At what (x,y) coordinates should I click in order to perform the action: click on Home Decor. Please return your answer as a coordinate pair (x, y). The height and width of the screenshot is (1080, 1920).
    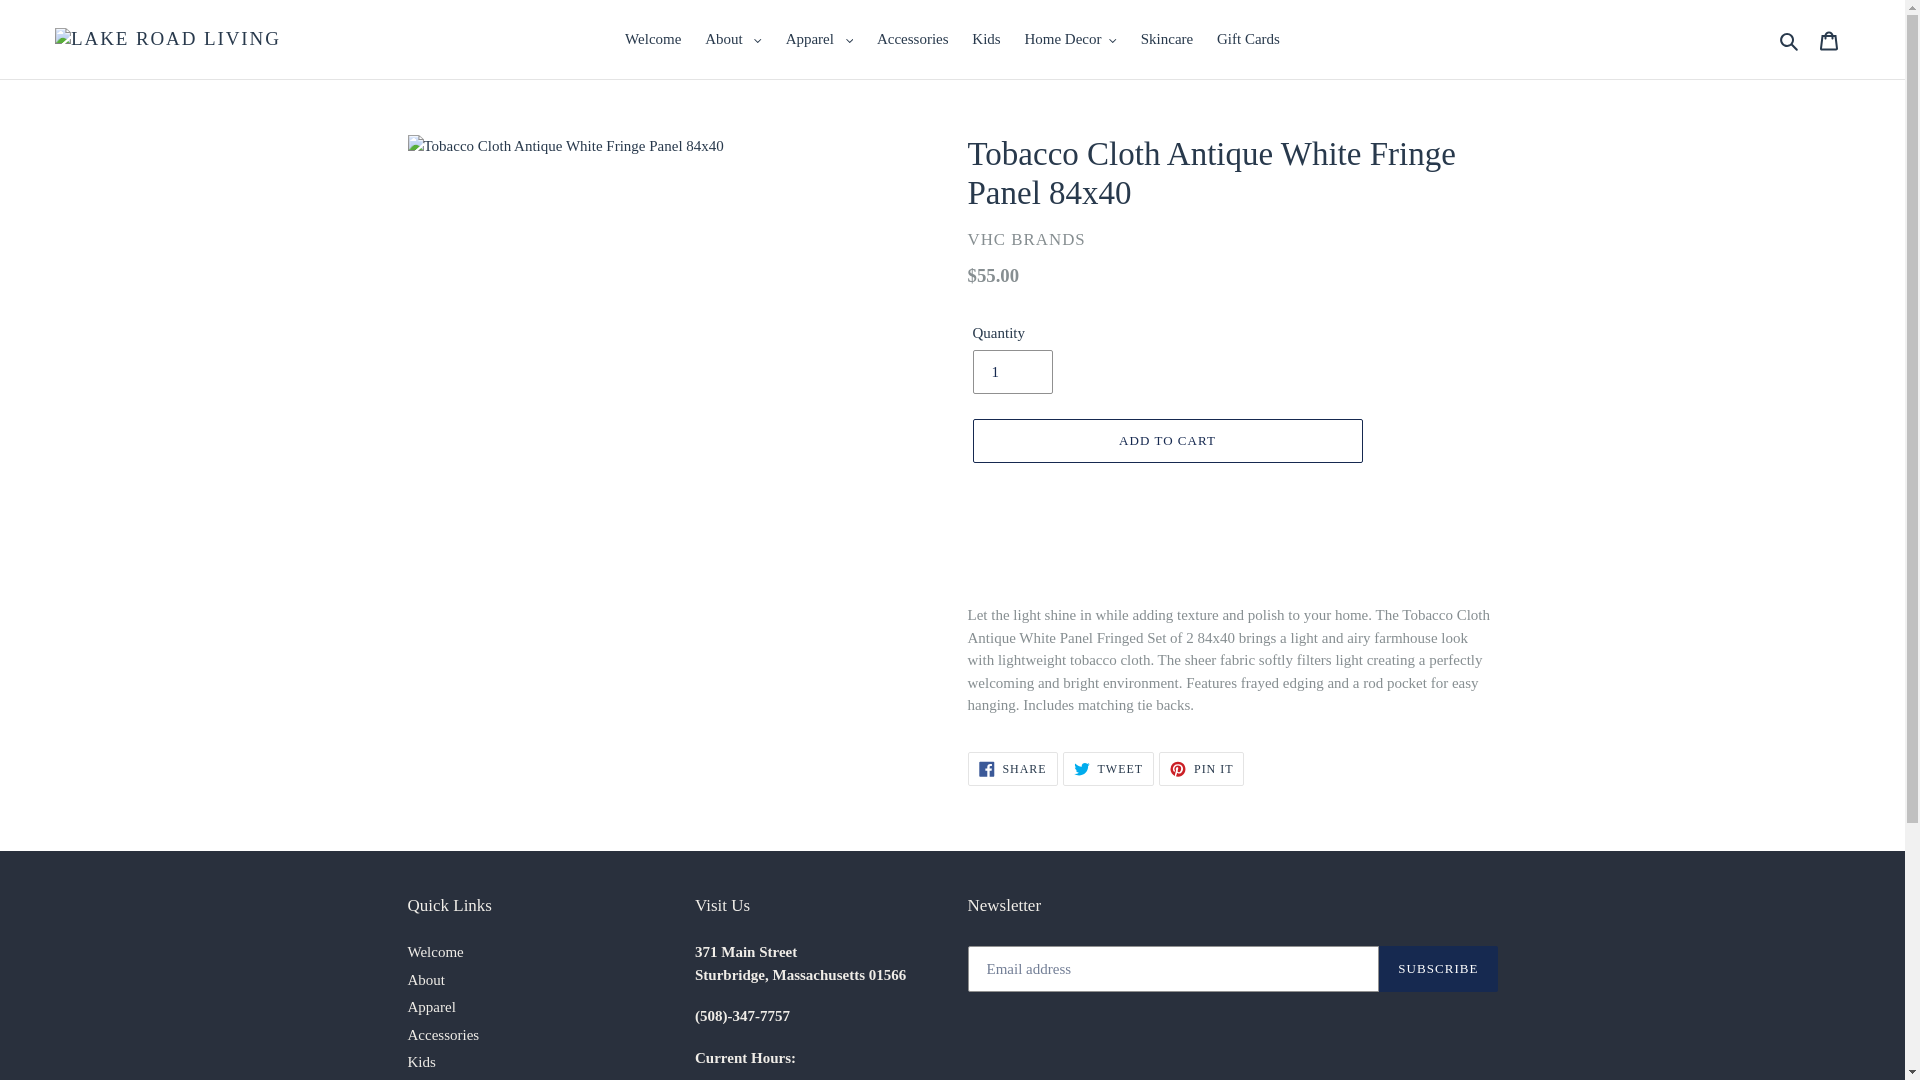
    Looking at the image, I should click on (1070, 39).